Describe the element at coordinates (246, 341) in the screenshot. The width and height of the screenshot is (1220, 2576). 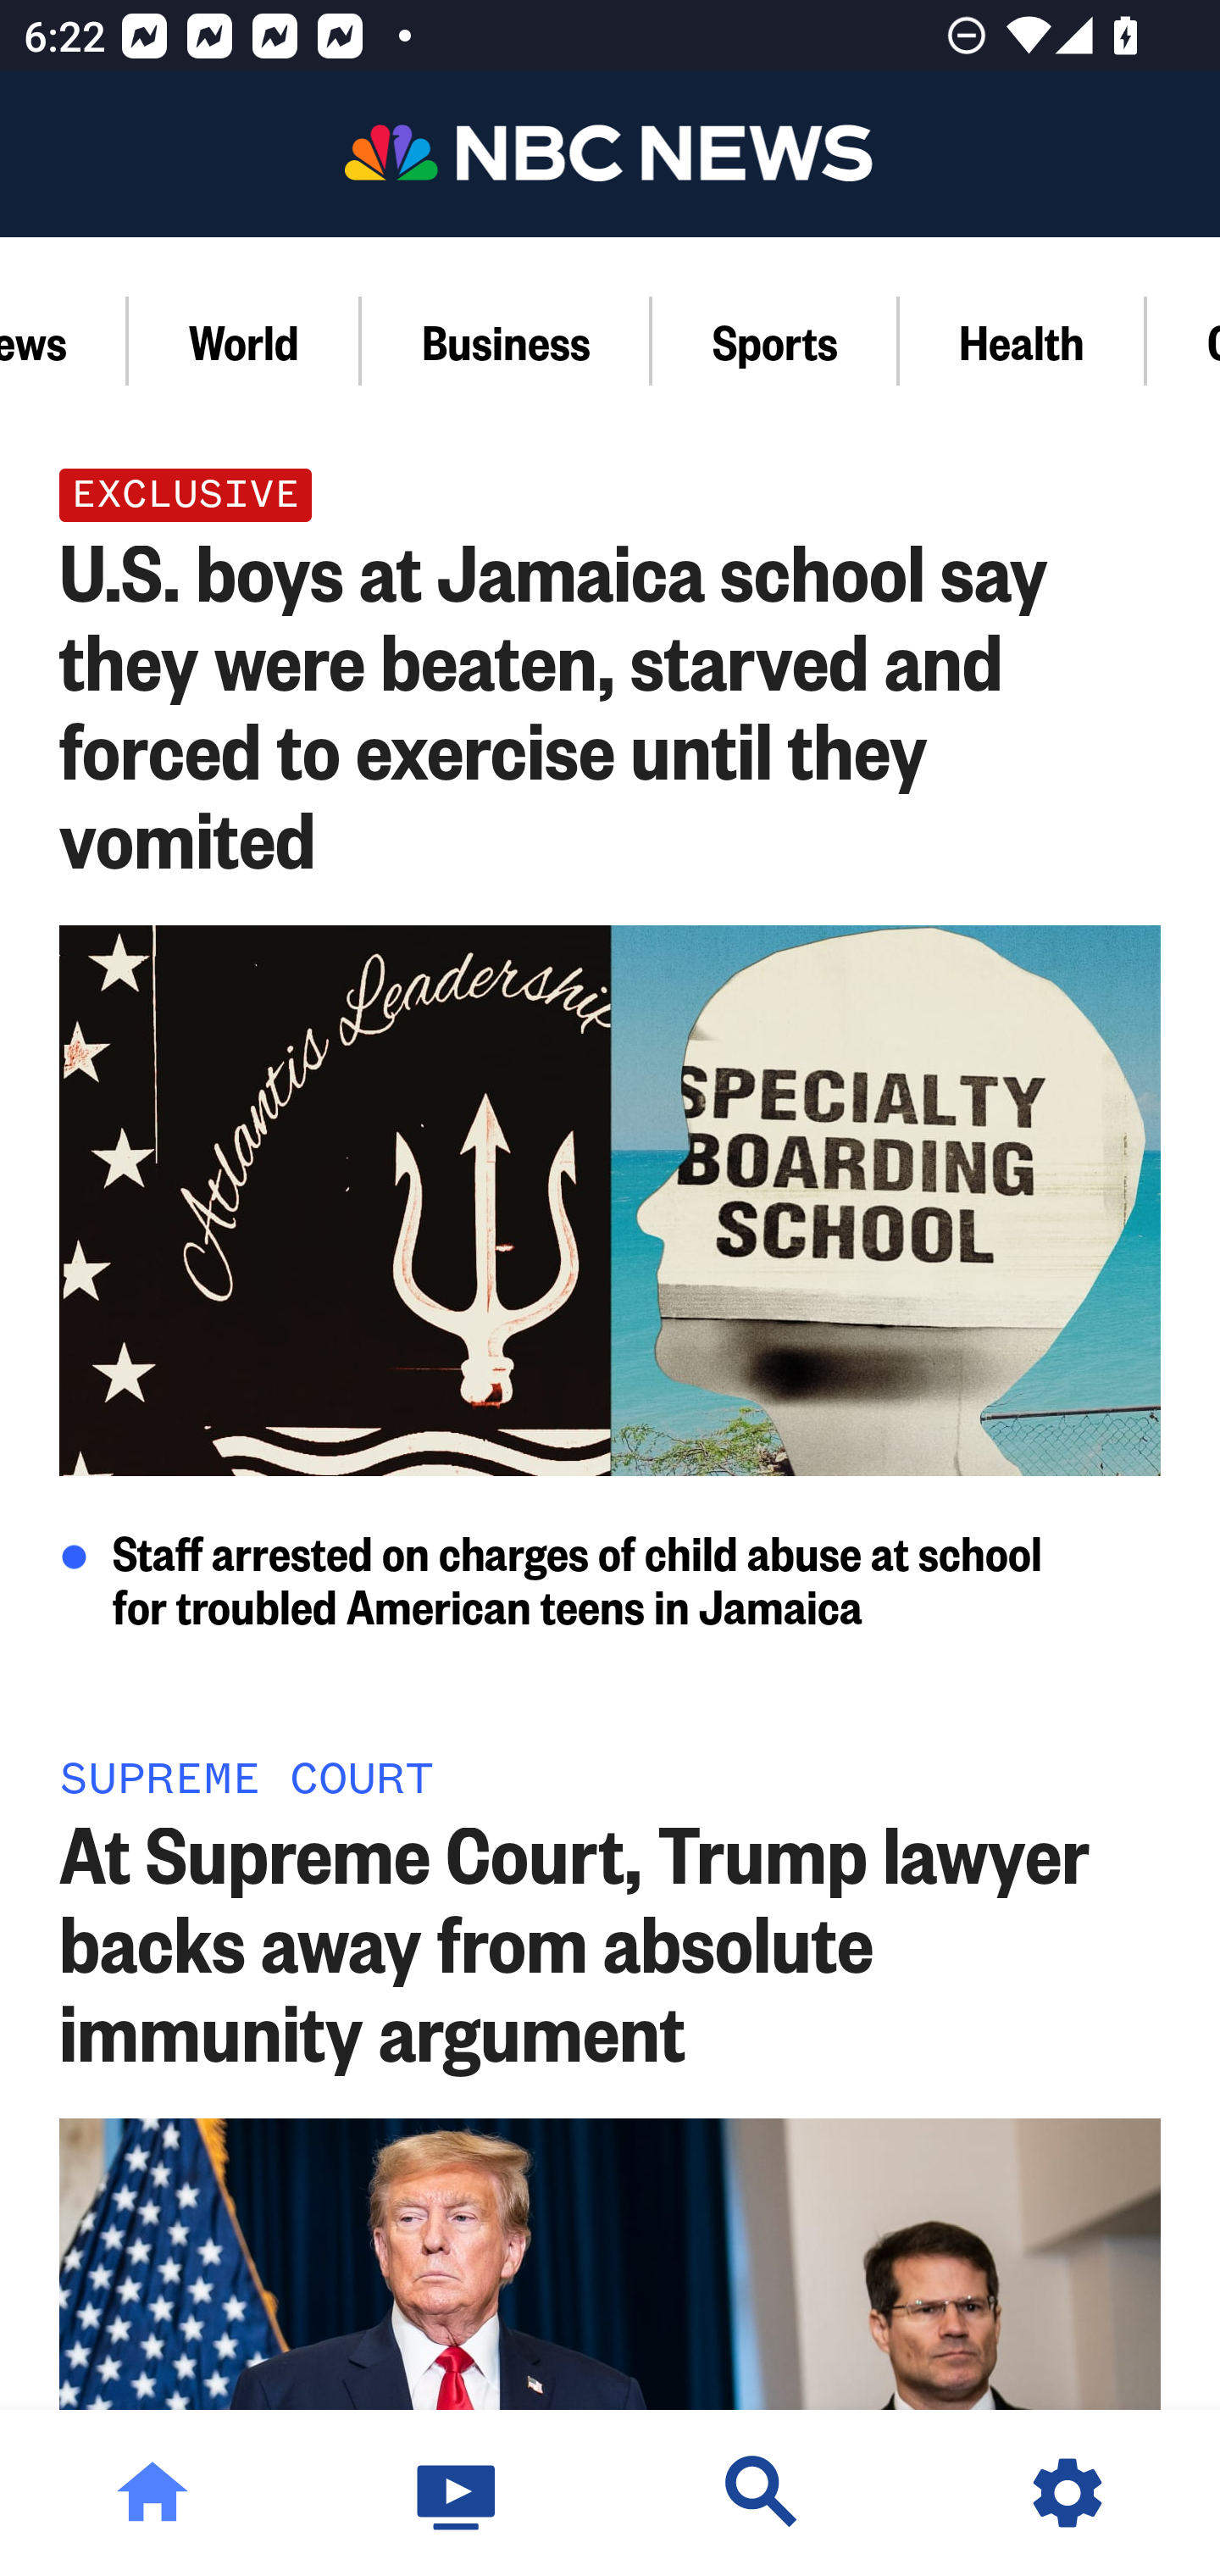
I see `World Section,World` at that location.